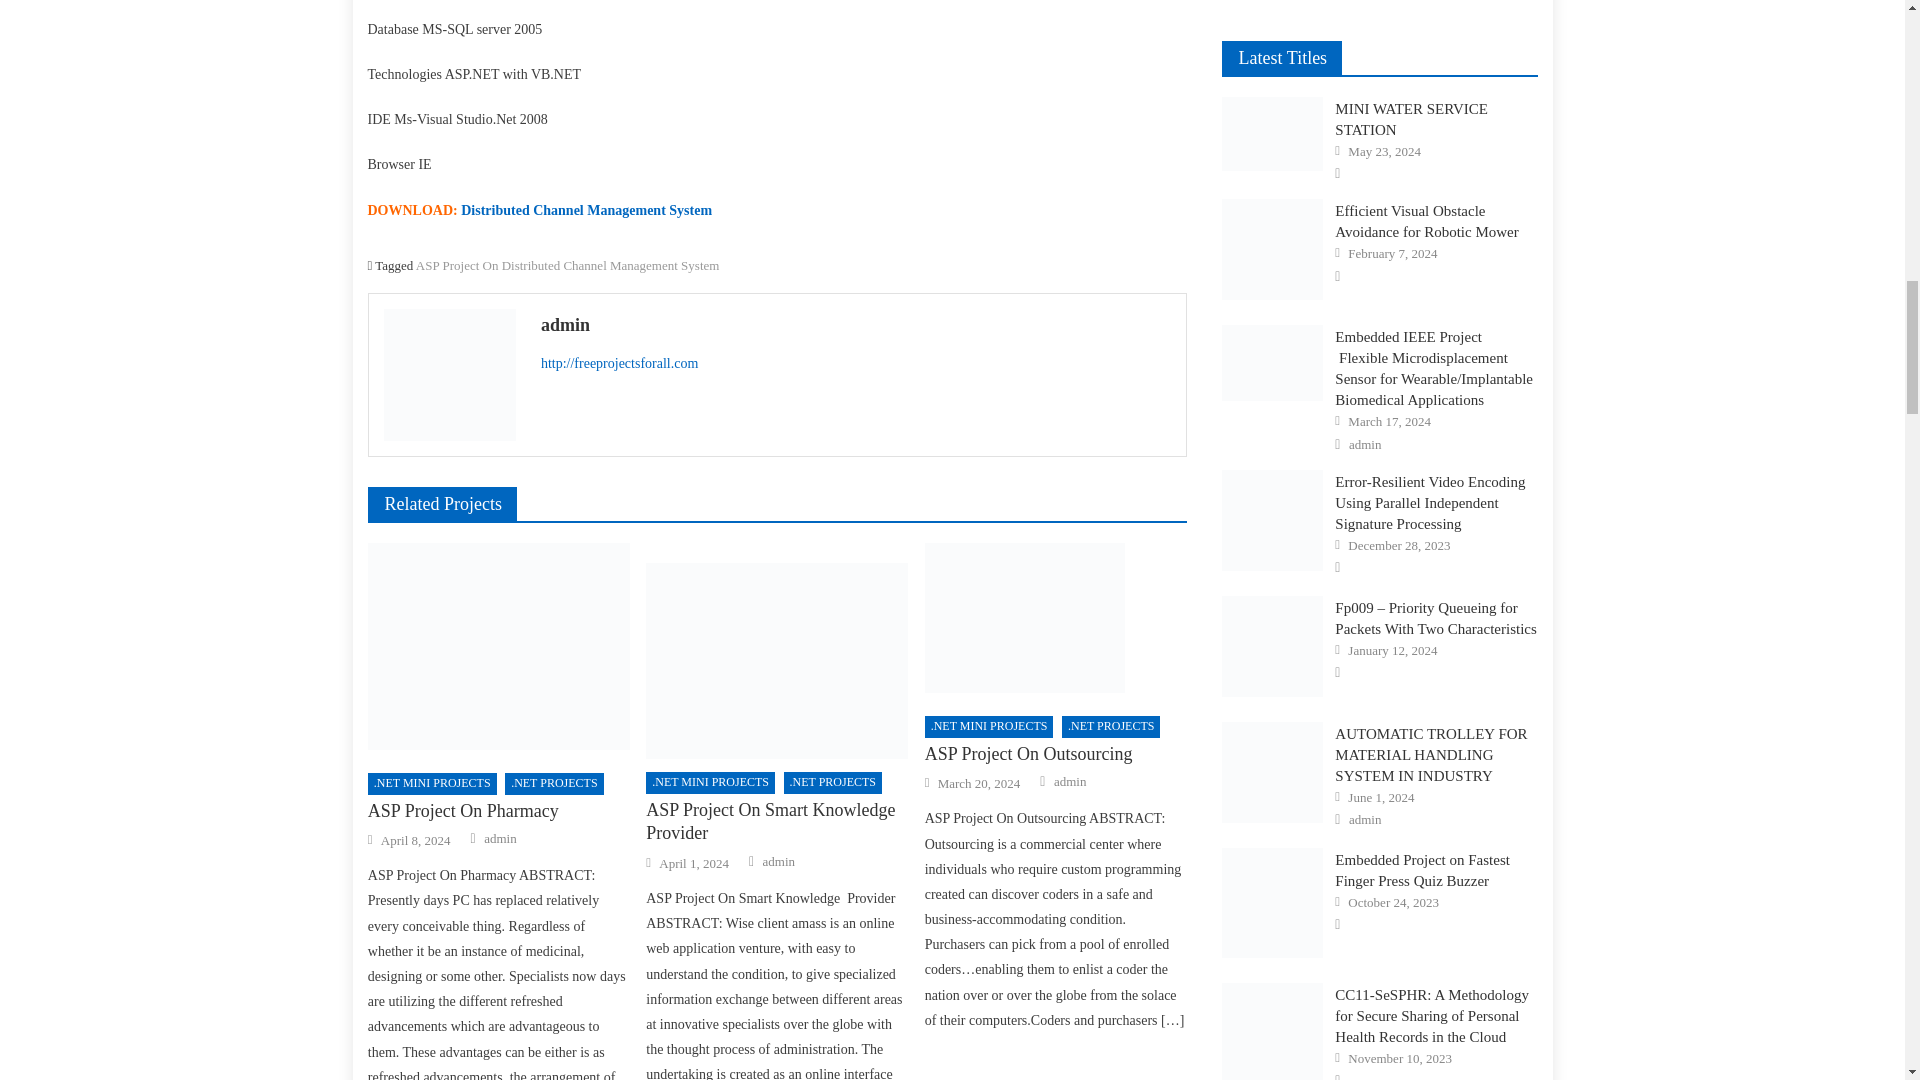  What do you see at coordinates (1272, 249) in the screenshot?
I see `Efficient Visual Obstacle Avoidance for Robotic Mower` at bounding box center [1272, 249].